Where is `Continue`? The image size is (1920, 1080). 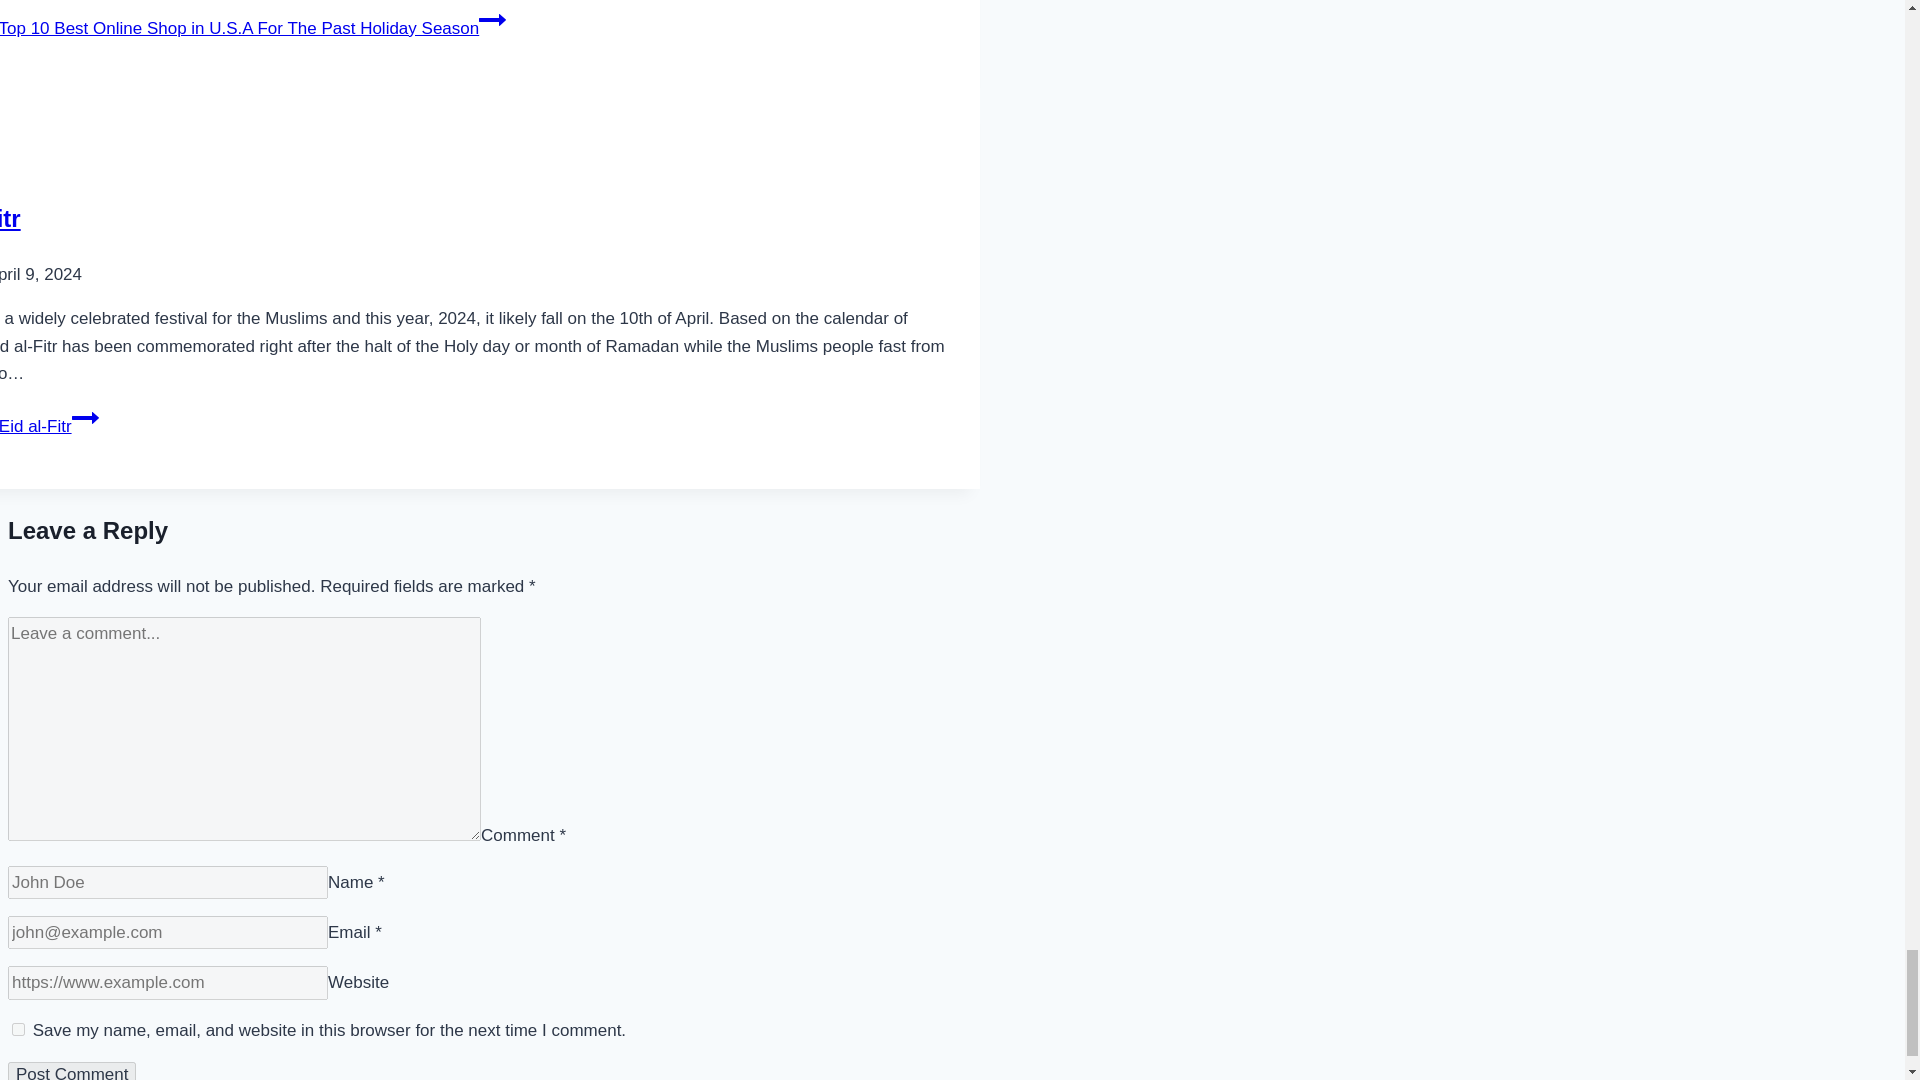
Continue is located at coordinates (86, 418).